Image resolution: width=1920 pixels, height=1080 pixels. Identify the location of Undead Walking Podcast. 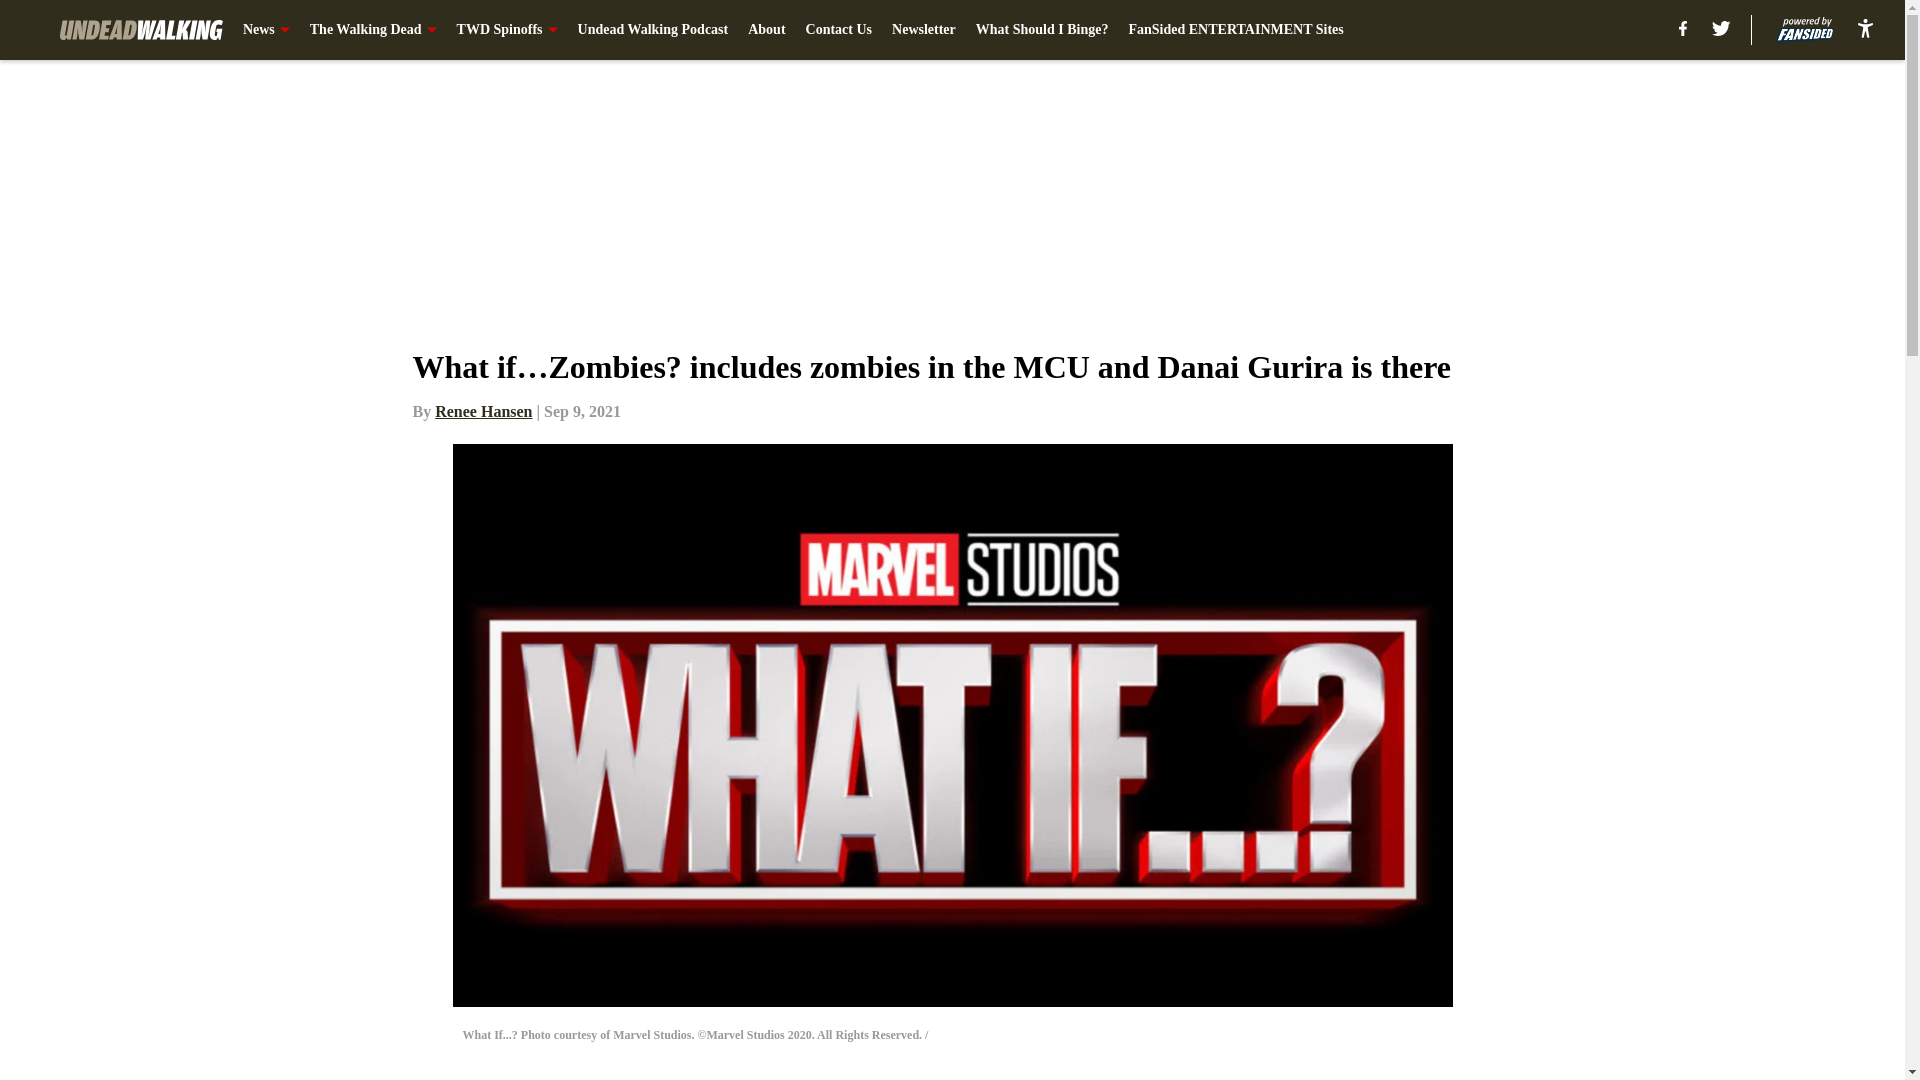
(653, 30).